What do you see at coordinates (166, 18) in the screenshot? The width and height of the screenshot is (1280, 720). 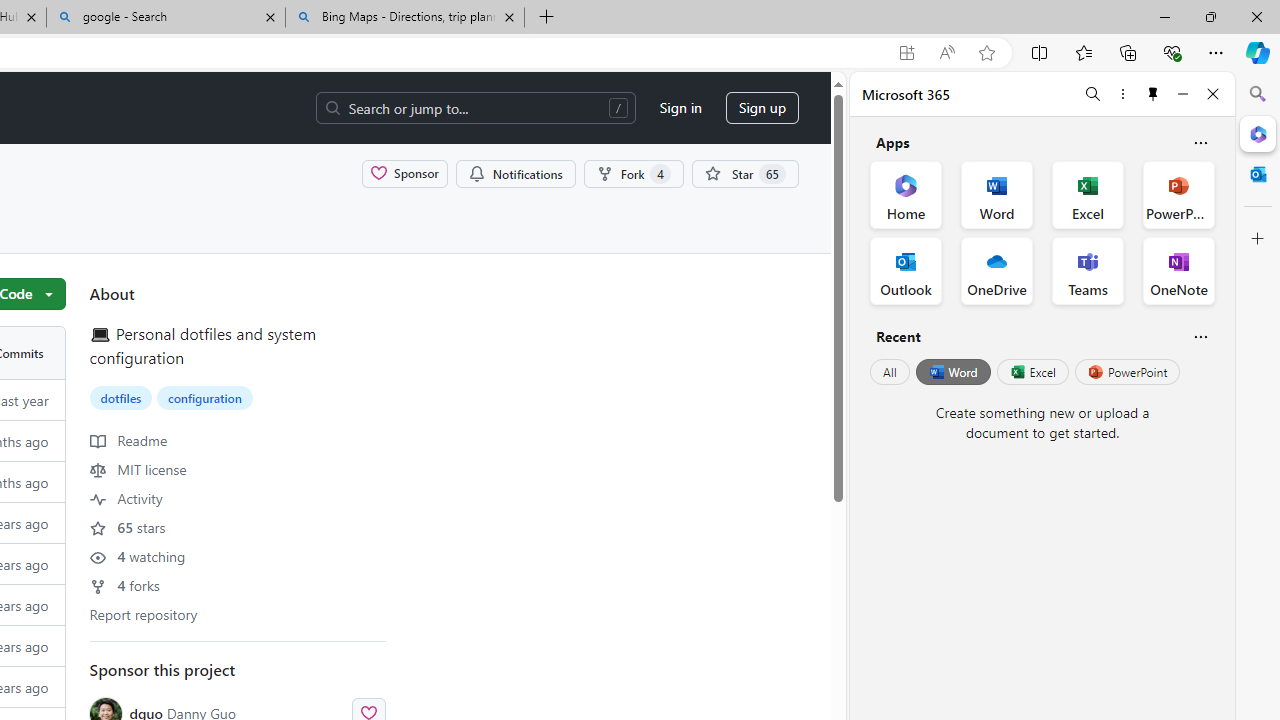 I see `google - Search` at bounding box center [166, 18].